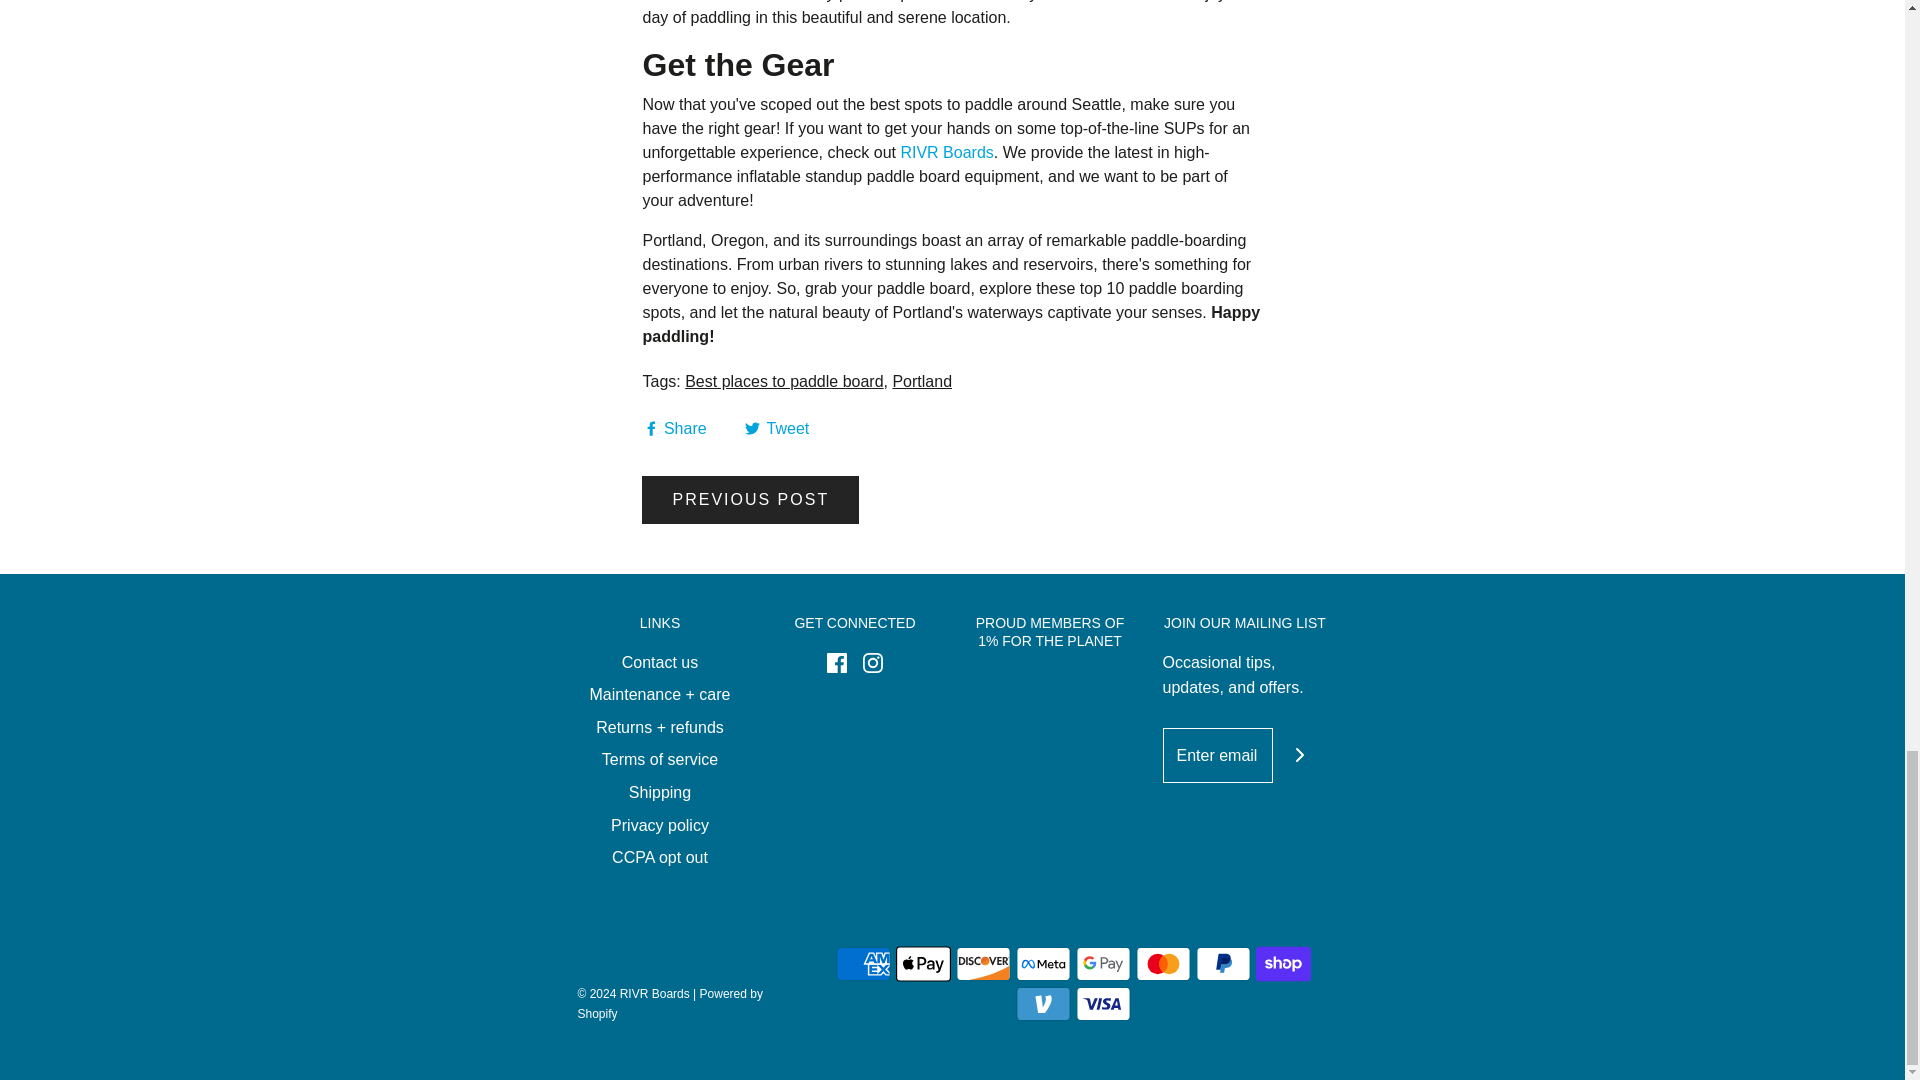  I want to click on Mastercard, so click(1163, 963).